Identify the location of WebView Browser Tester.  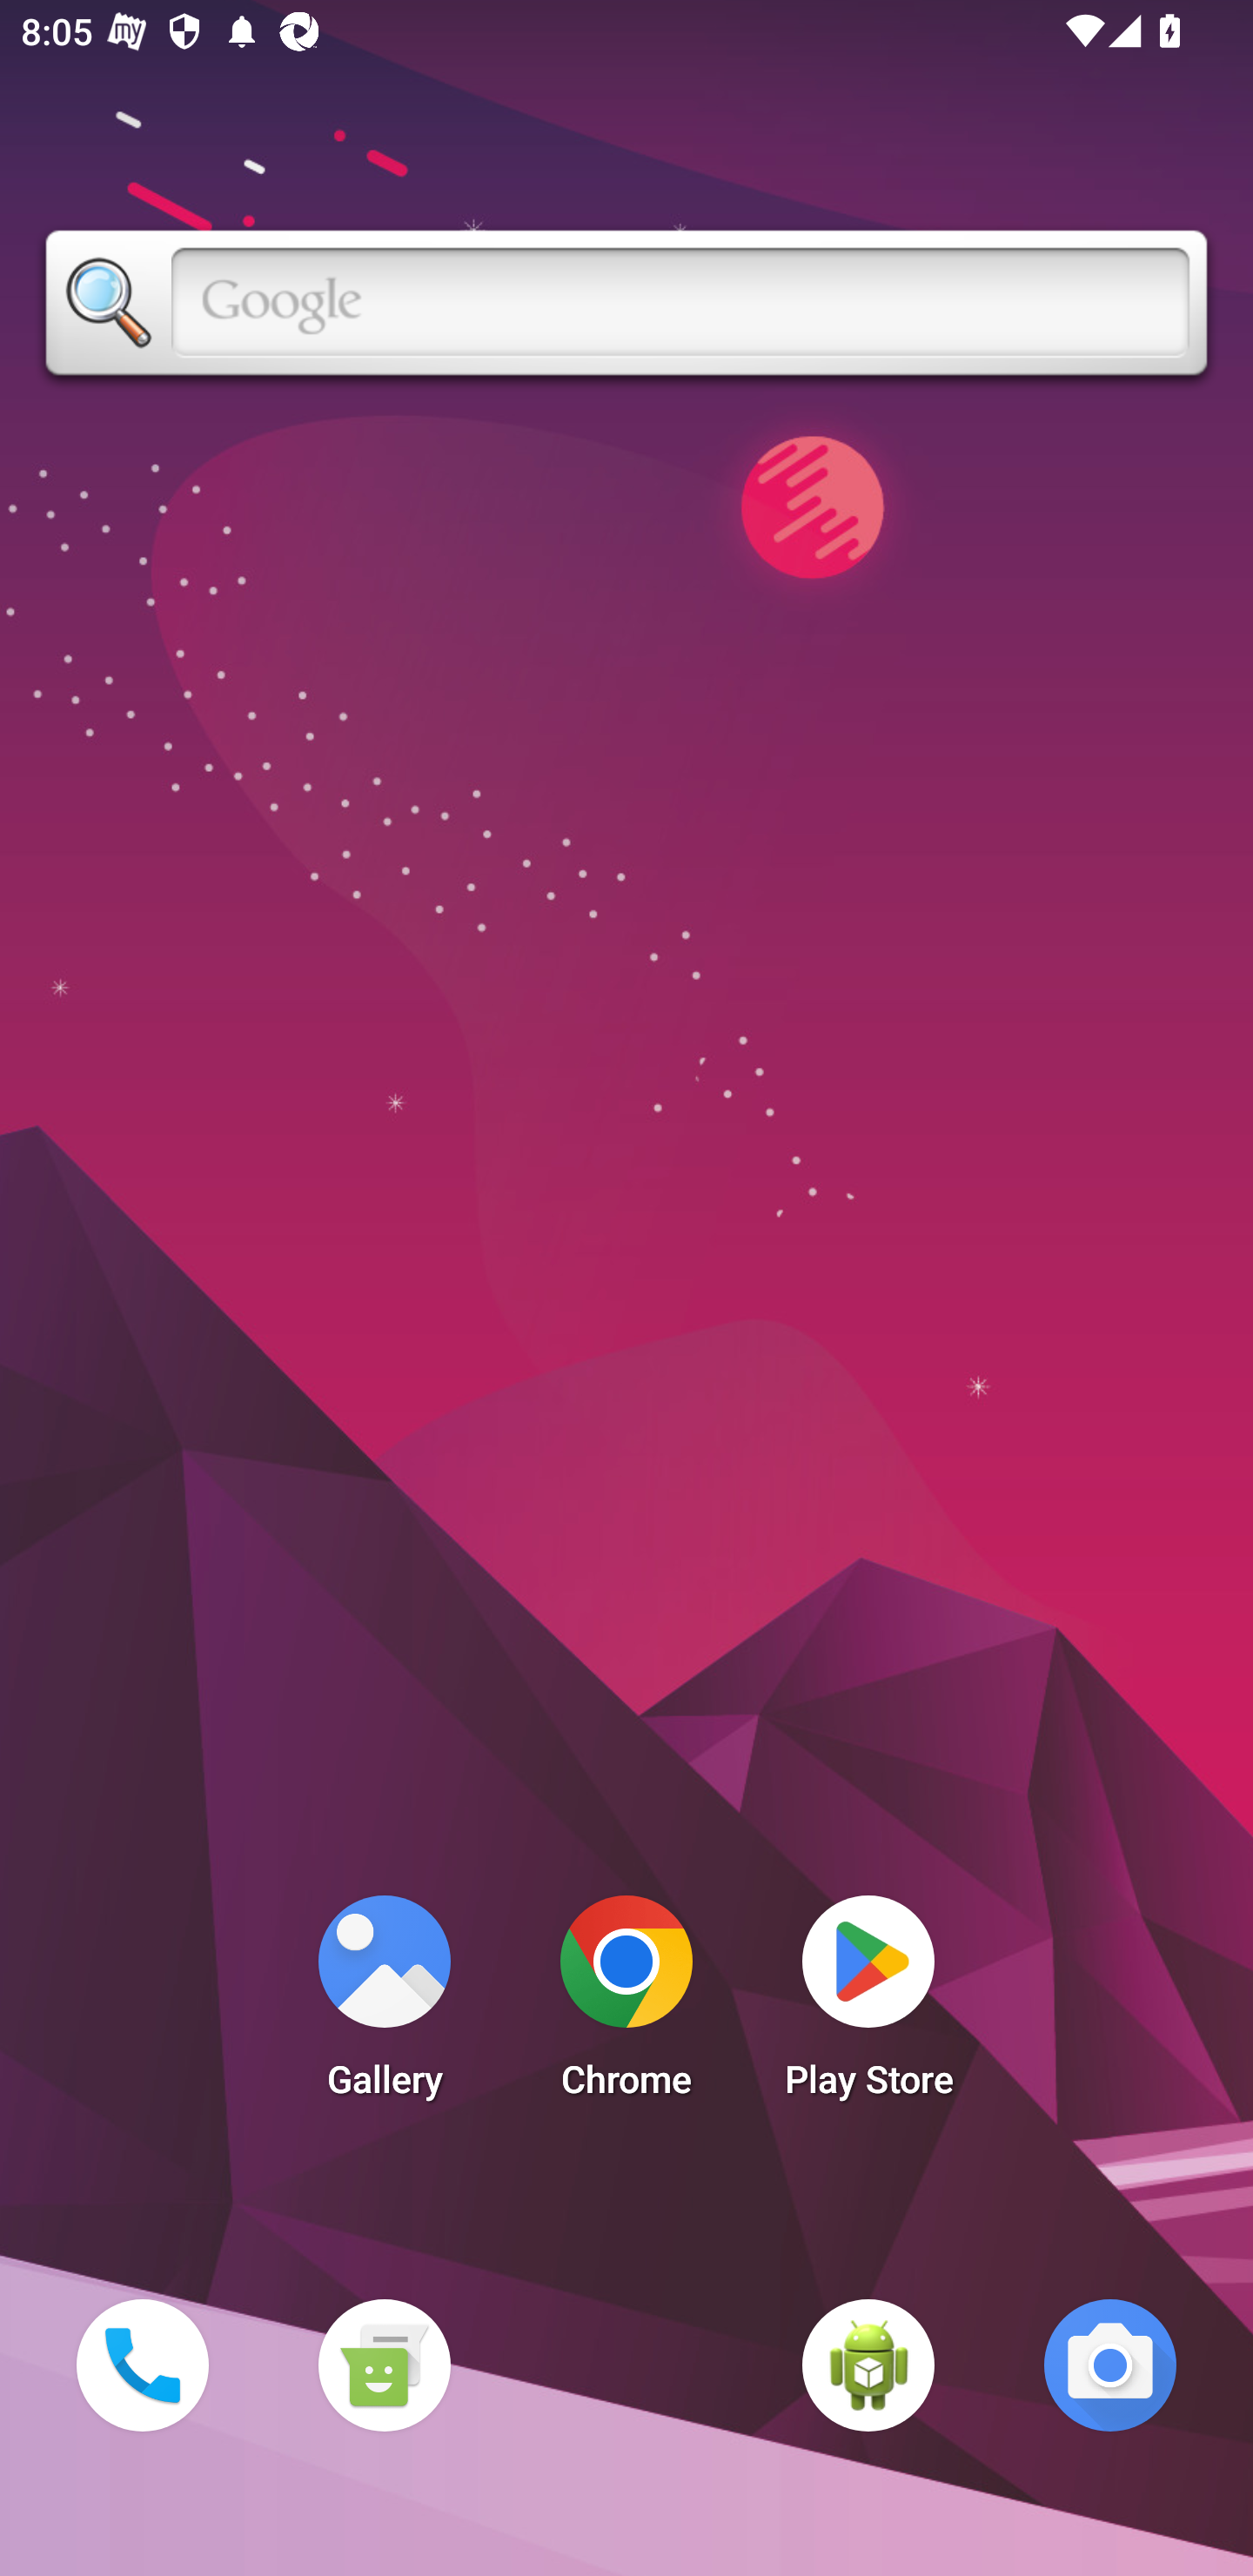
(868, 2365).